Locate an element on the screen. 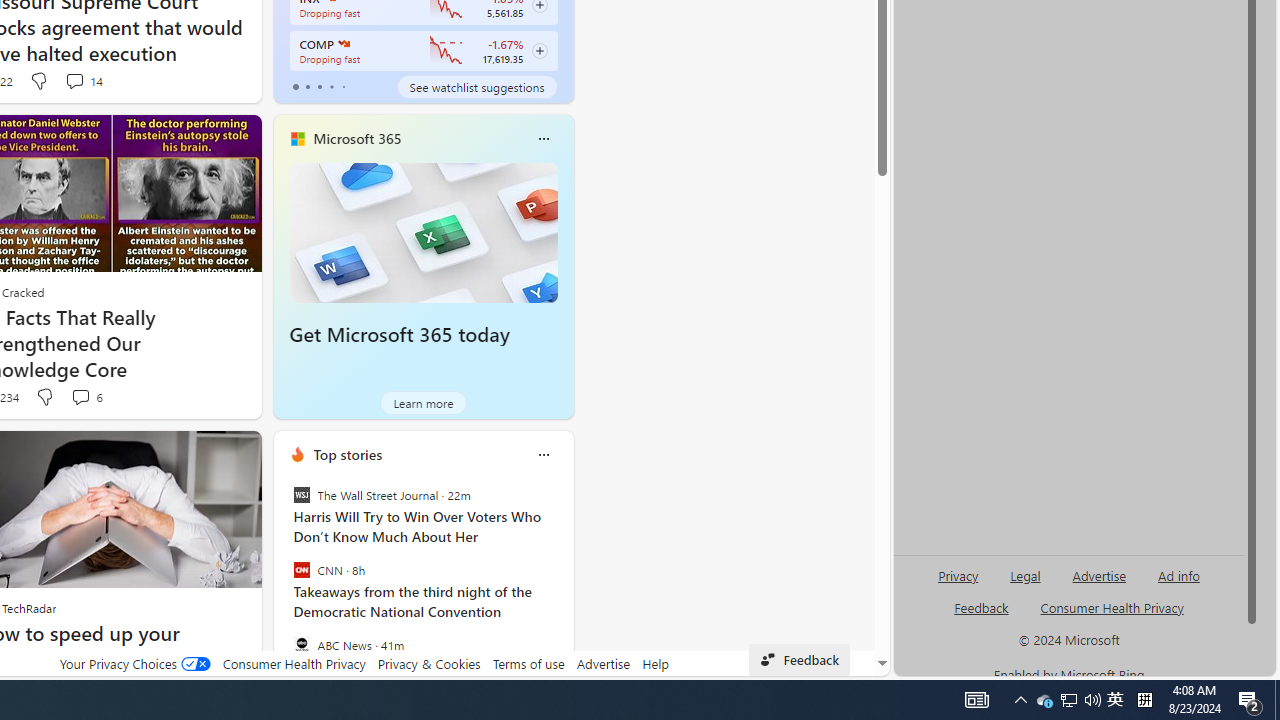 The width and height of the screenshot is (1280, 720). Class: follow-button  m is located at coordinates (539, 51).